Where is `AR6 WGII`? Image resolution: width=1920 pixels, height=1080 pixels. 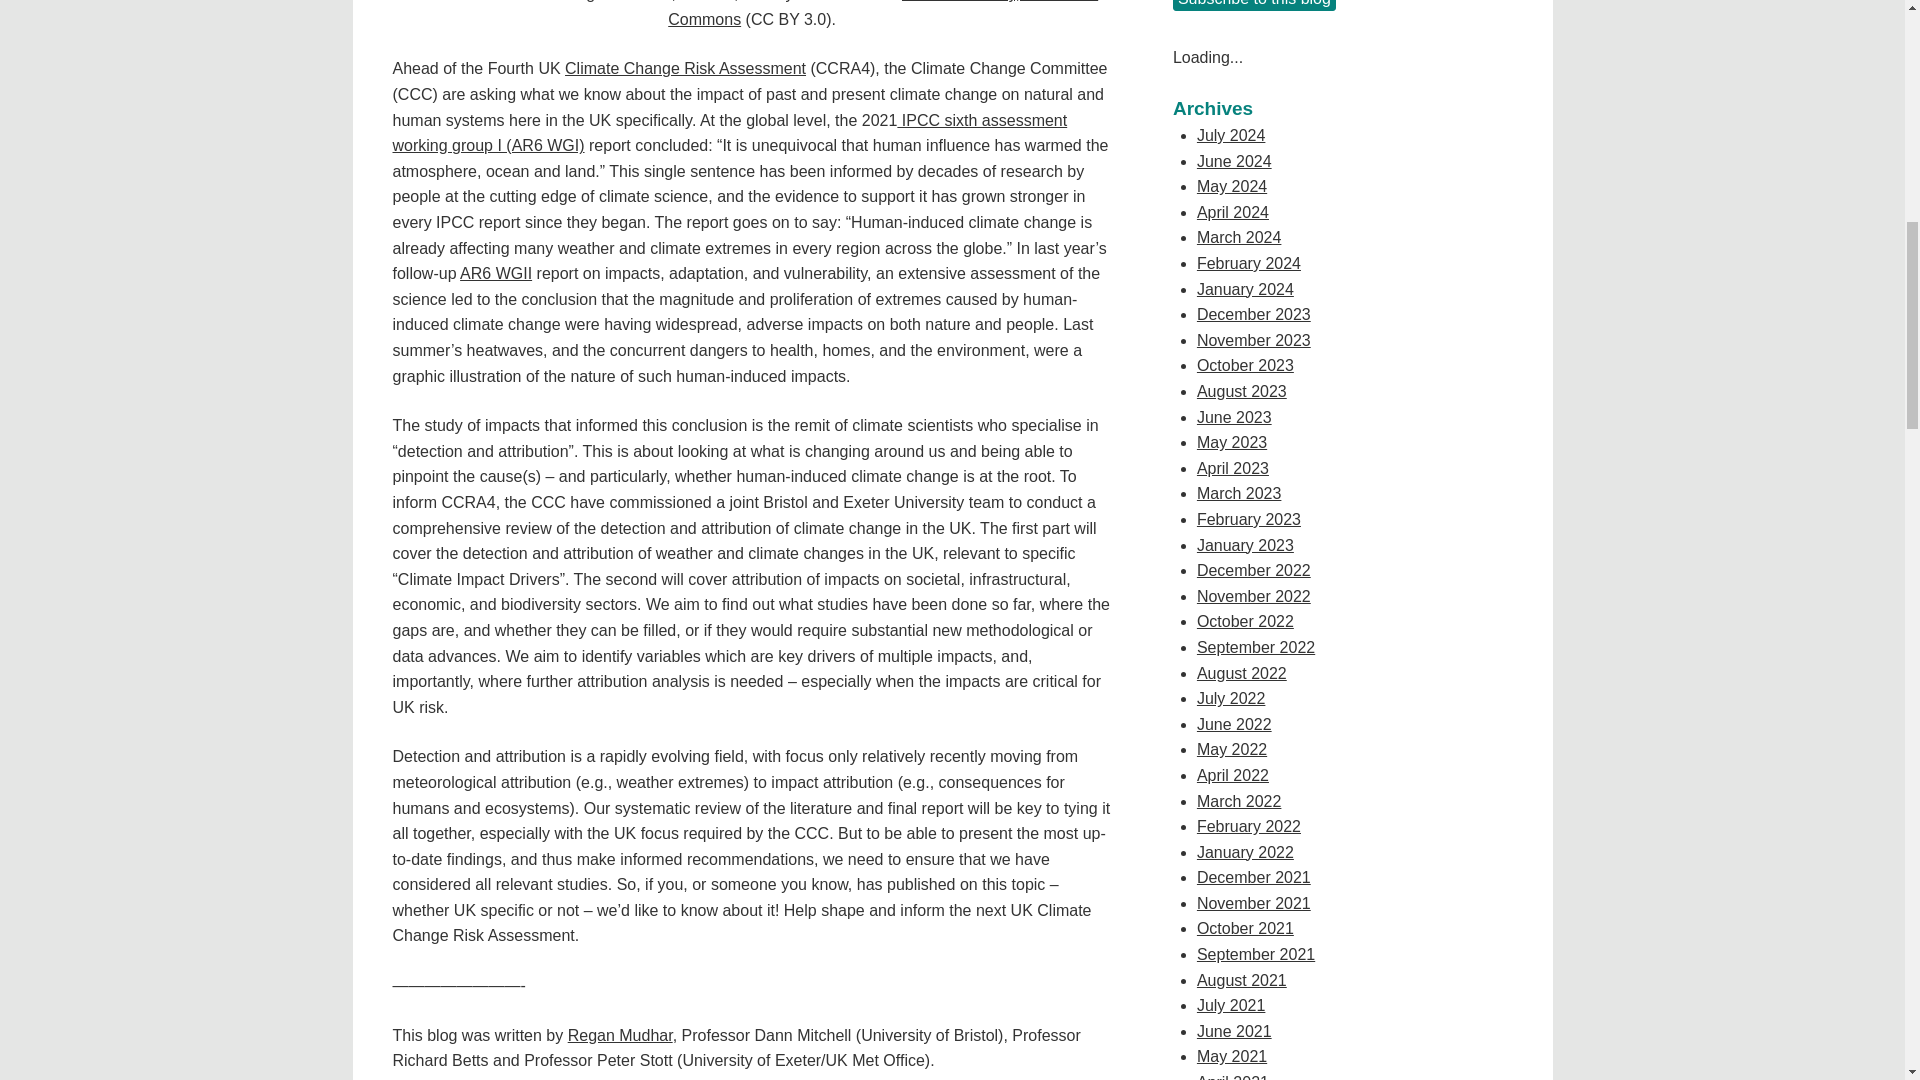
AR6 WGII is located at coordinates (496, 272).